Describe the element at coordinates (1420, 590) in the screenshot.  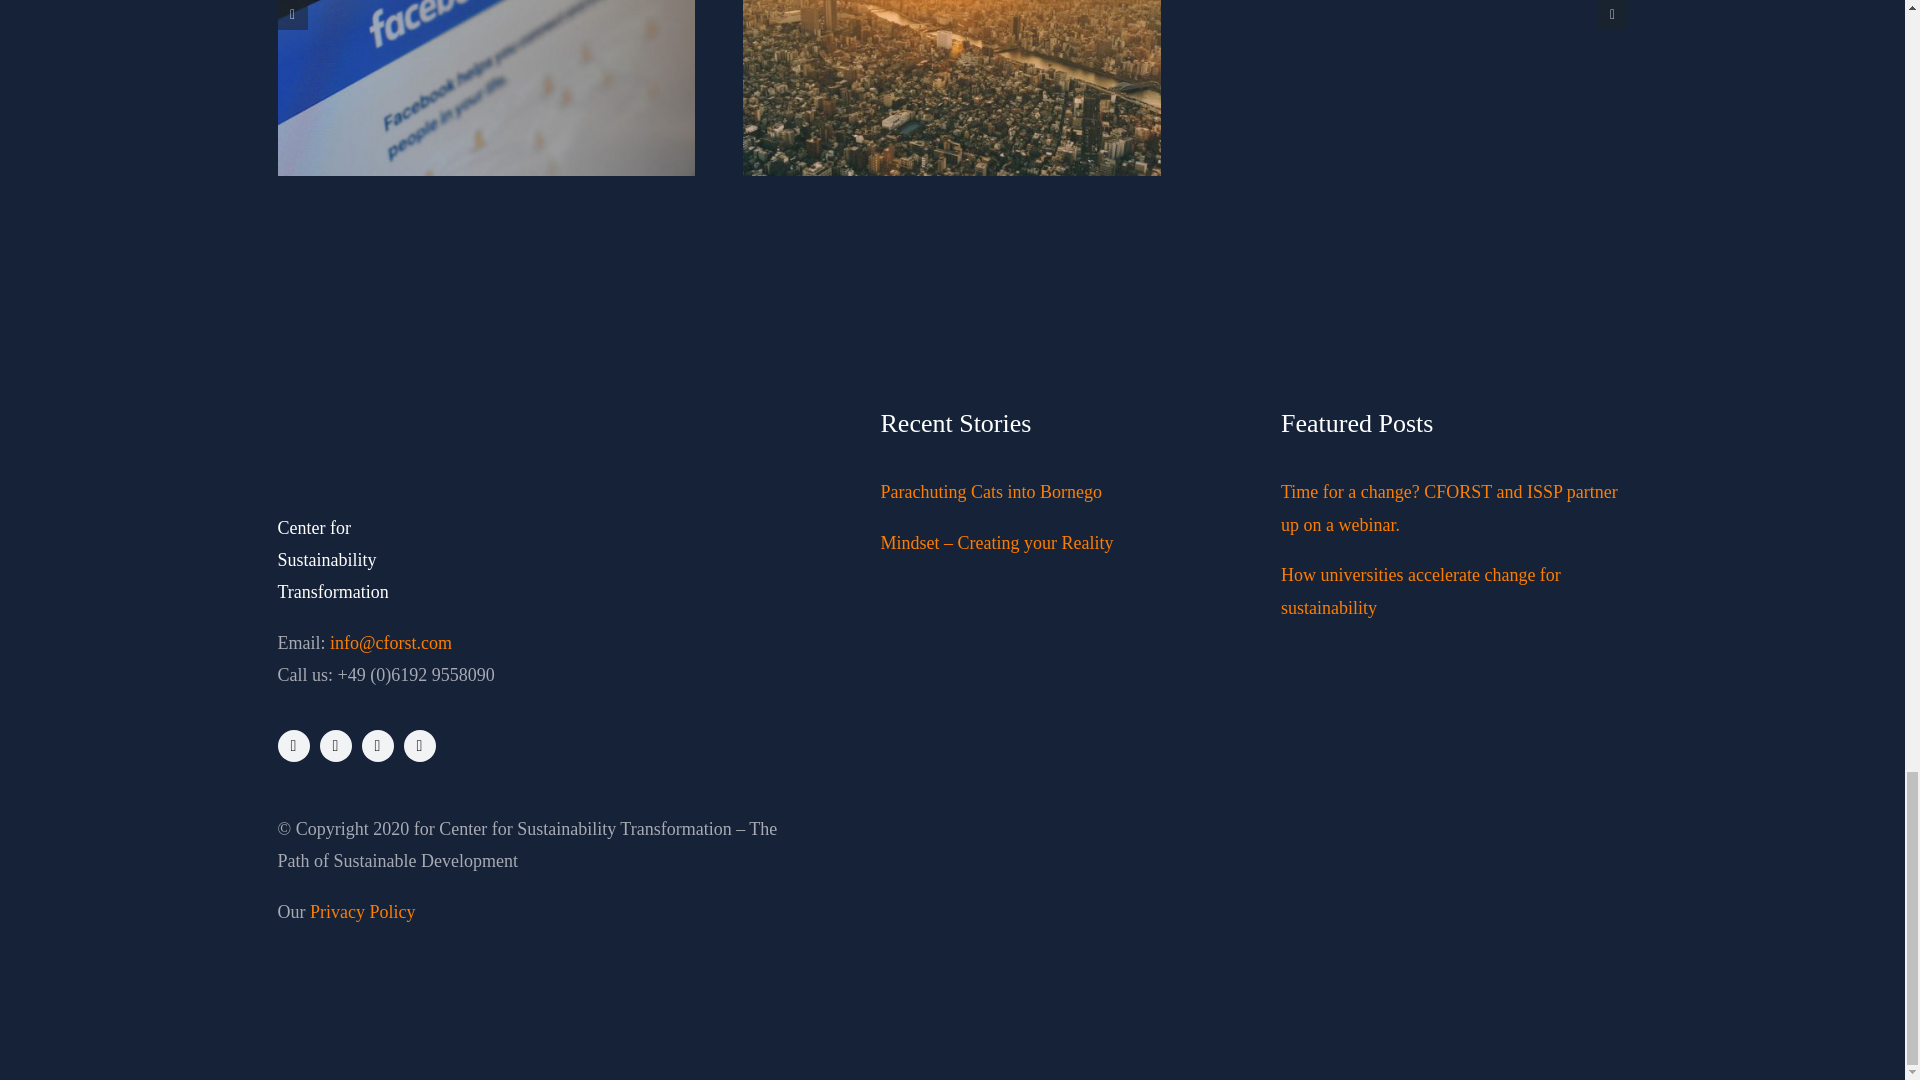
I see `How universities accelerate change for sustainability` at that location.